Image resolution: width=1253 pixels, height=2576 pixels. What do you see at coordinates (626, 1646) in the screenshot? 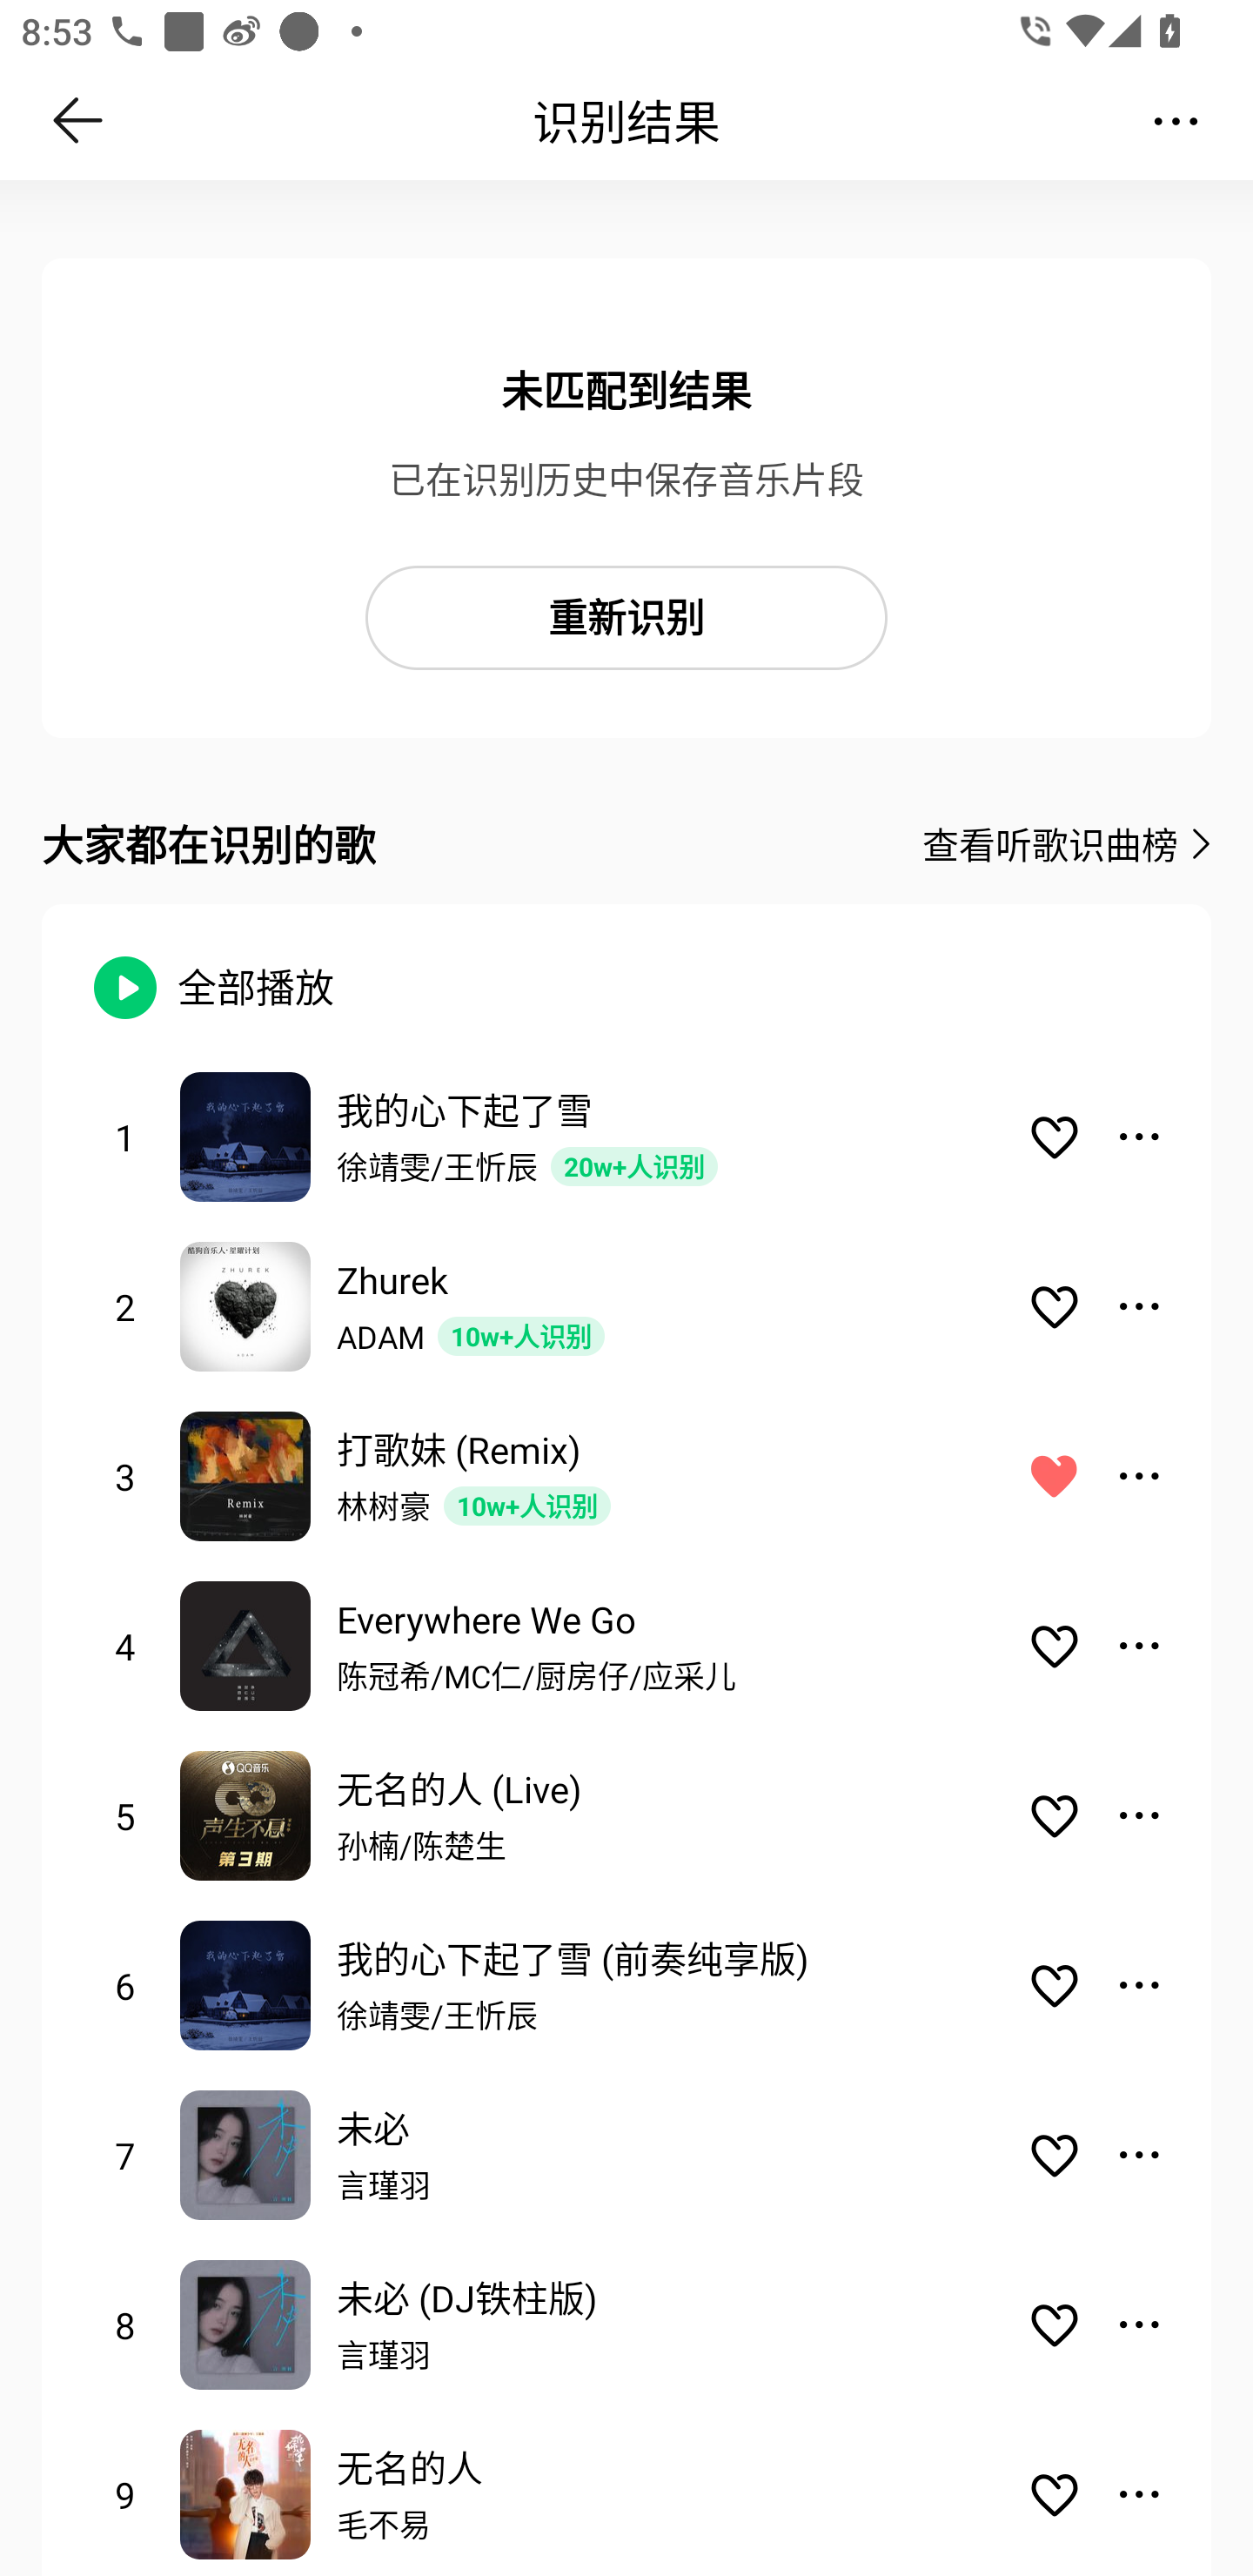
I see `4 Everywhere We Go 陈冠希/MC仁/厨房仔/应采儿` at bounding box center [626, 1646].